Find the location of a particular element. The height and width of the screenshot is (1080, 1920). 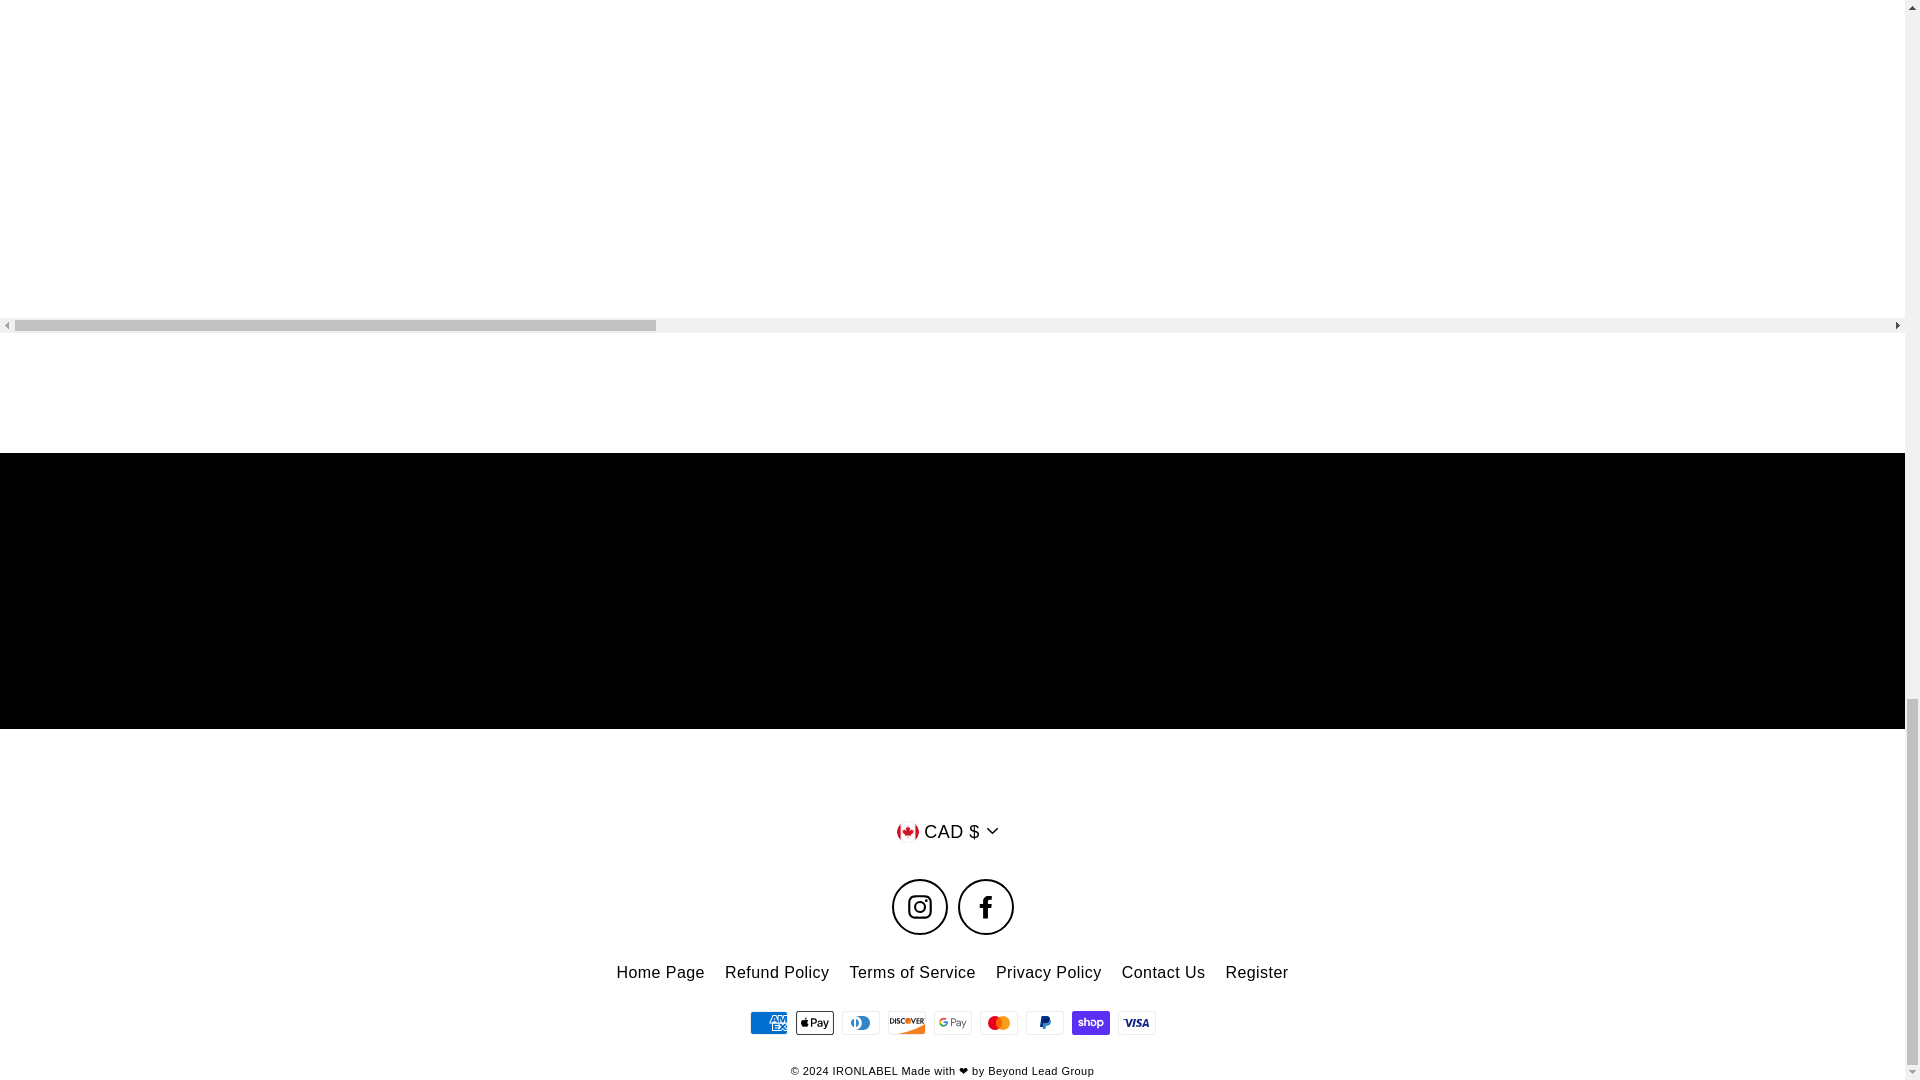

Apple Pay is located at coordinates (814, 1022).